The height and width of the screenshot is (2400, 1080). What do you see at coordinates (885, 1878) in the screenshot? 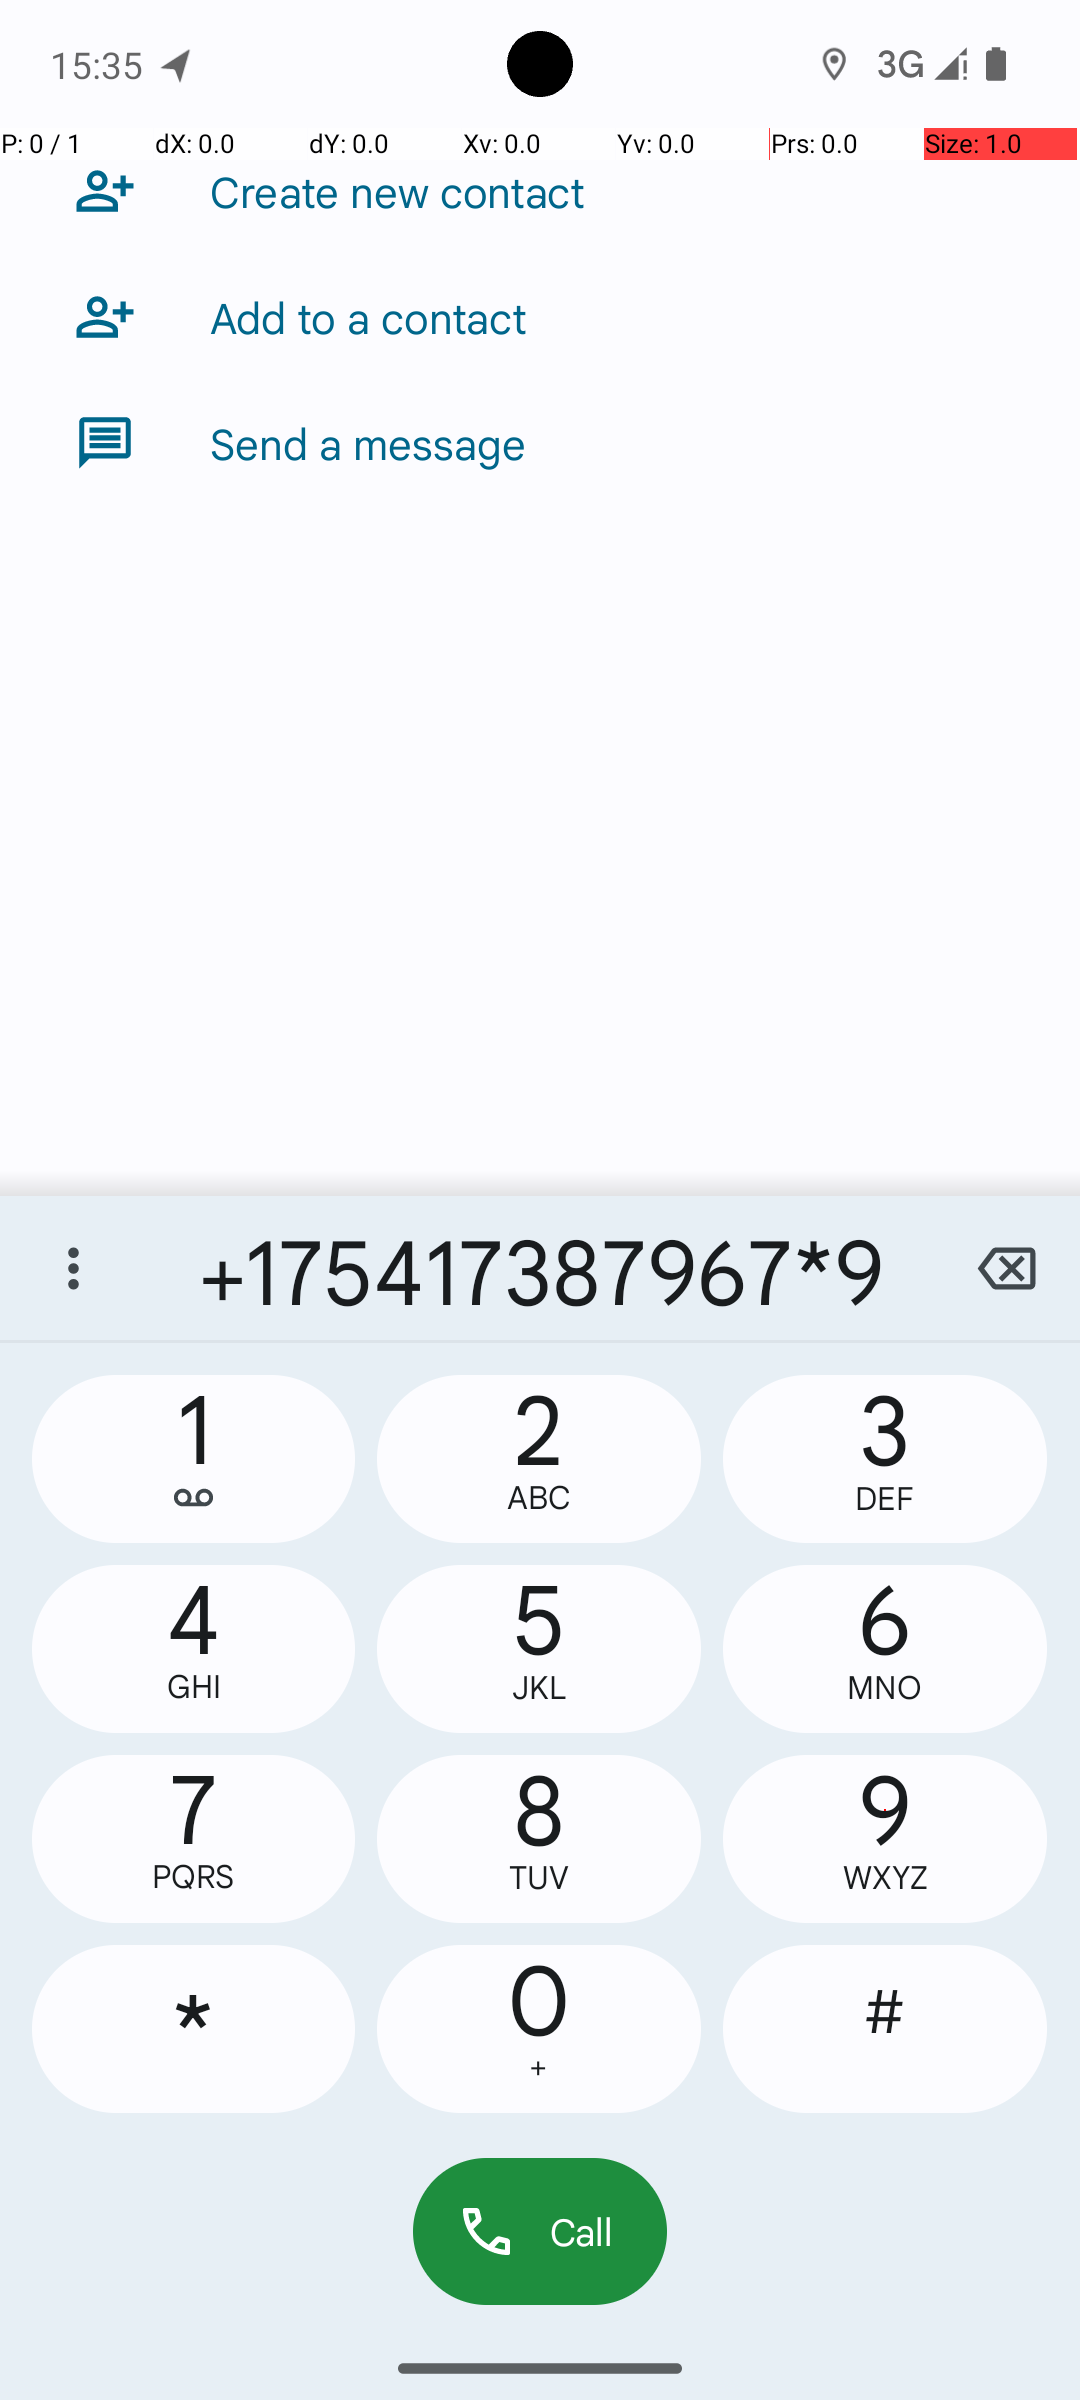
I see `WXYZ` at bounding box center [885, 1878].